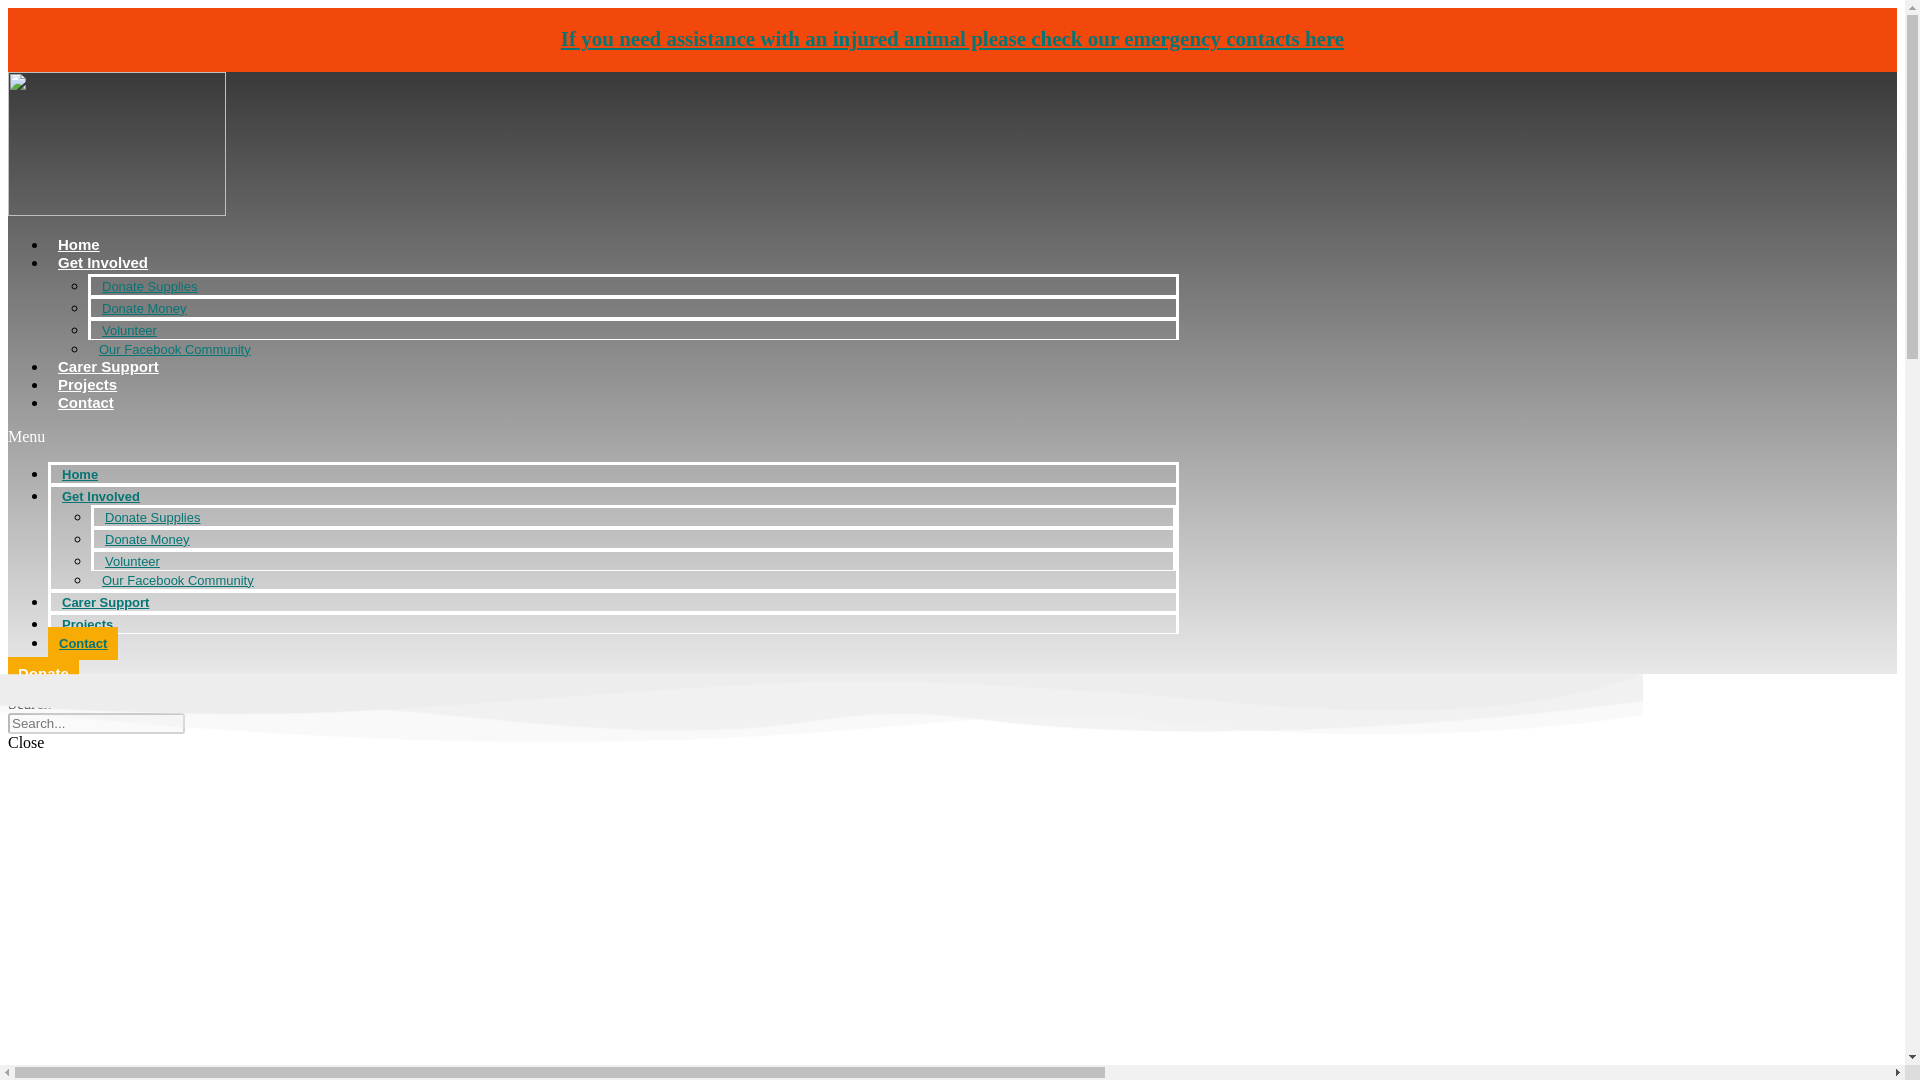 The width and height of the screenshot is (1920, 1080). Describe the element at coordinates (177, 580) in the screenshot. I see `Our Facebook Community` at that location.